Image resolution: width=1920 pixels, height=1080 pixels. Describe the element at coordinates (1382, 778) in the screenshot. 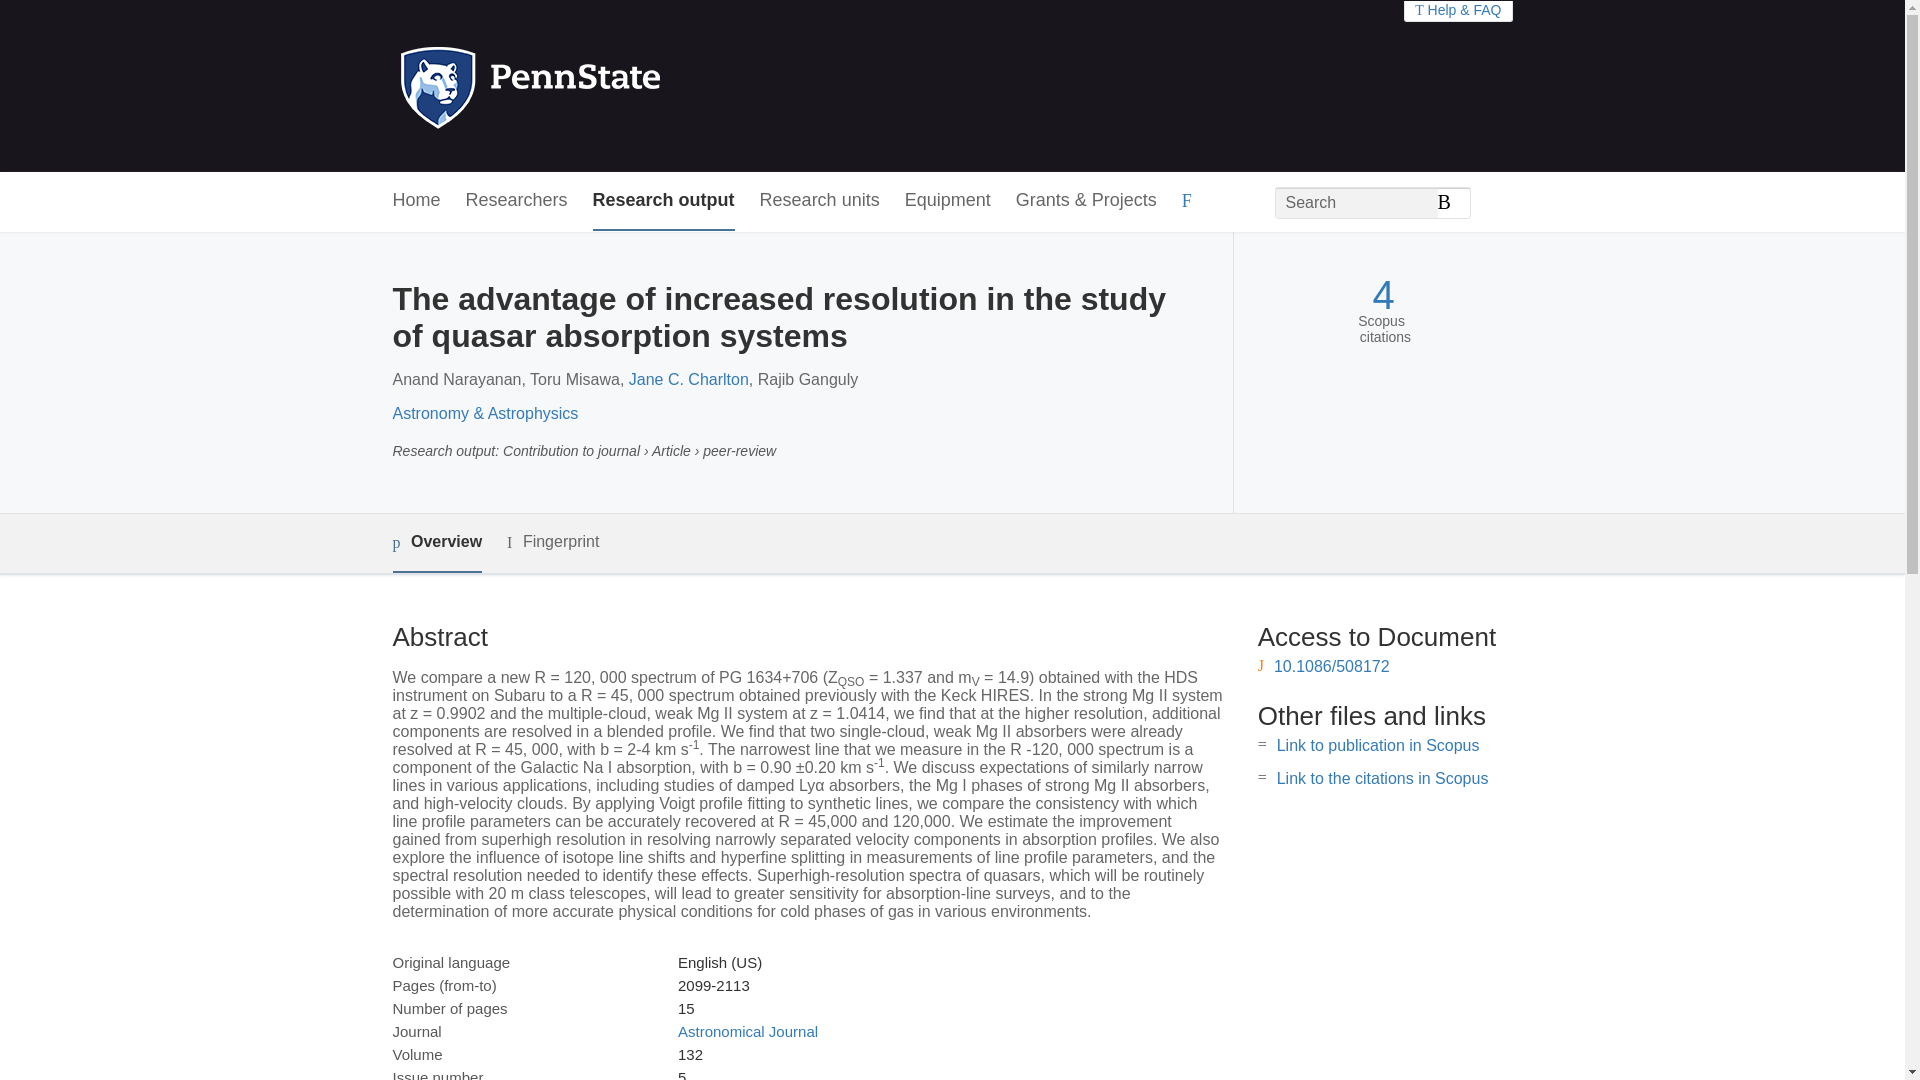

I see `Link to the citations in Scopus` at that location.